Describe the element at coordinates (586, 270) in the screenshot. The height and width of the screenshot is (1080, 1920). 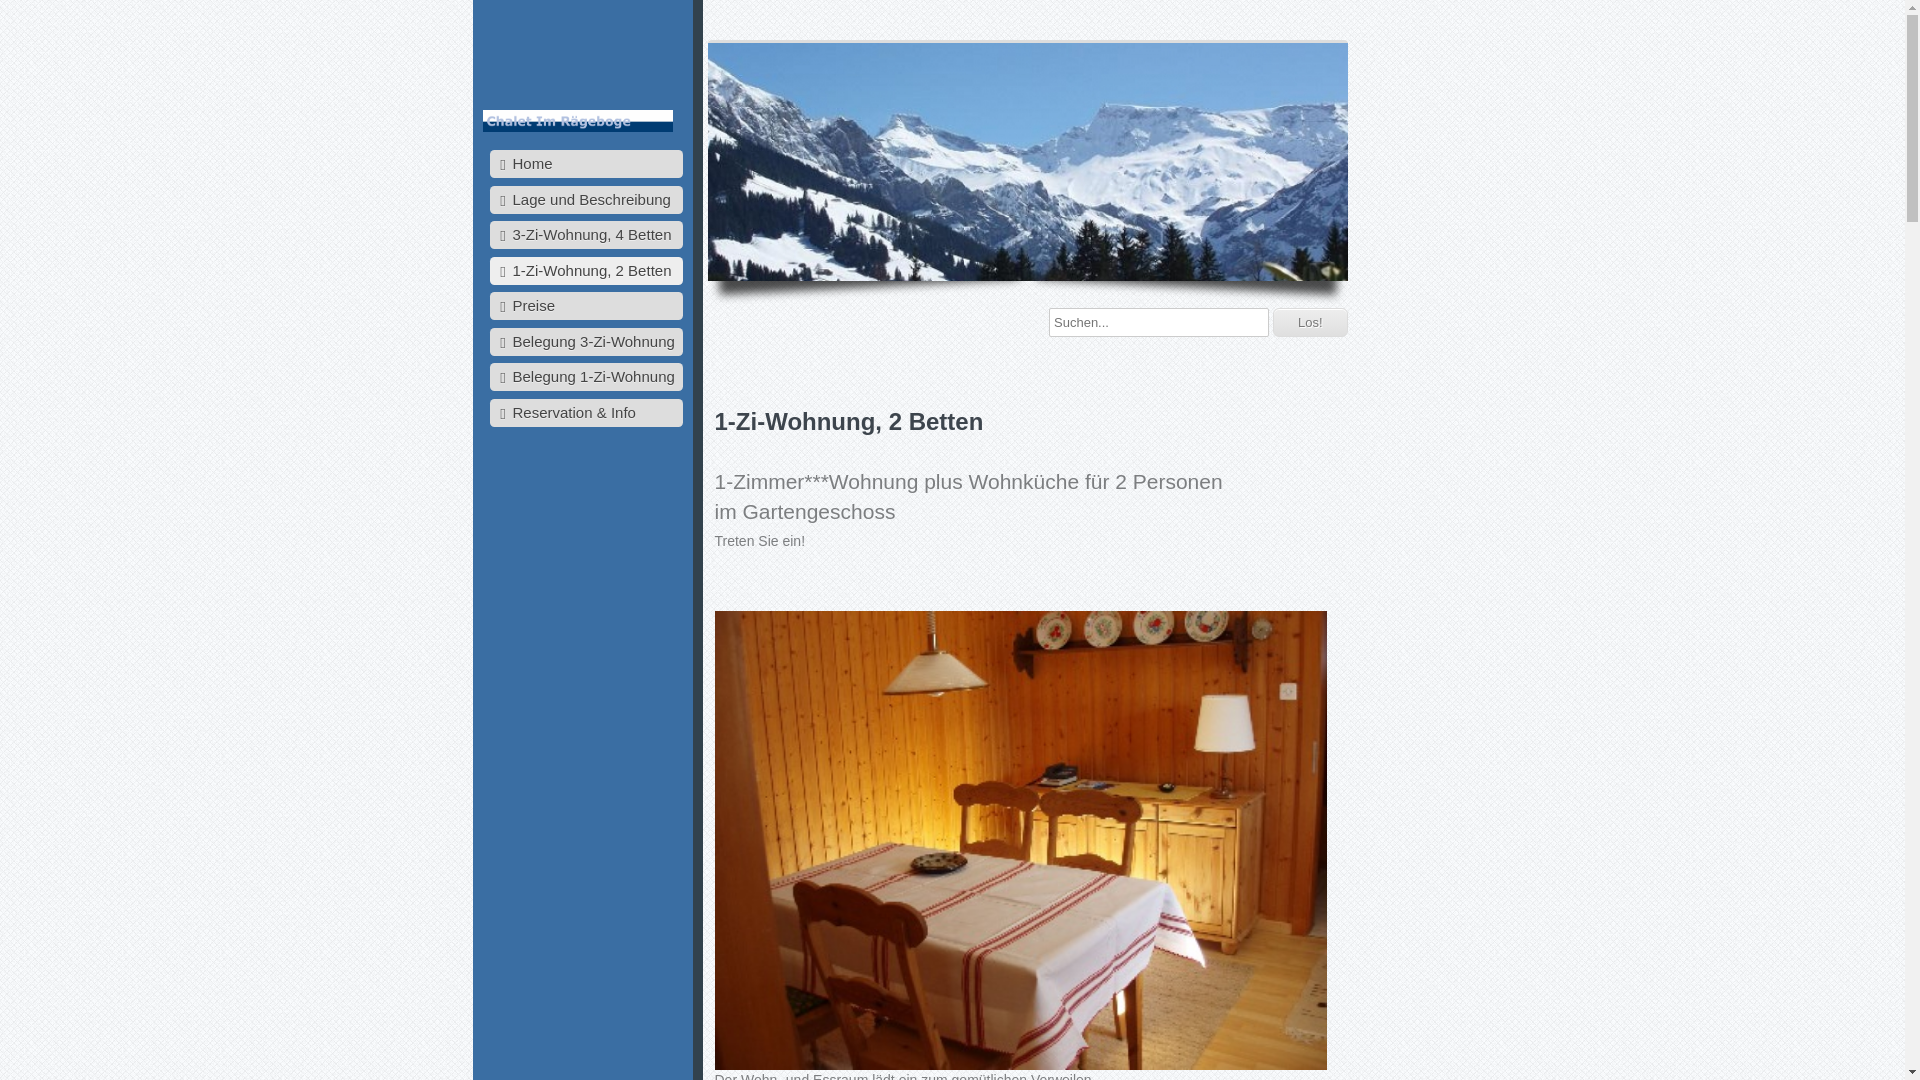
I see `1-Zi-Wohnung, 2 Betten` at that location.